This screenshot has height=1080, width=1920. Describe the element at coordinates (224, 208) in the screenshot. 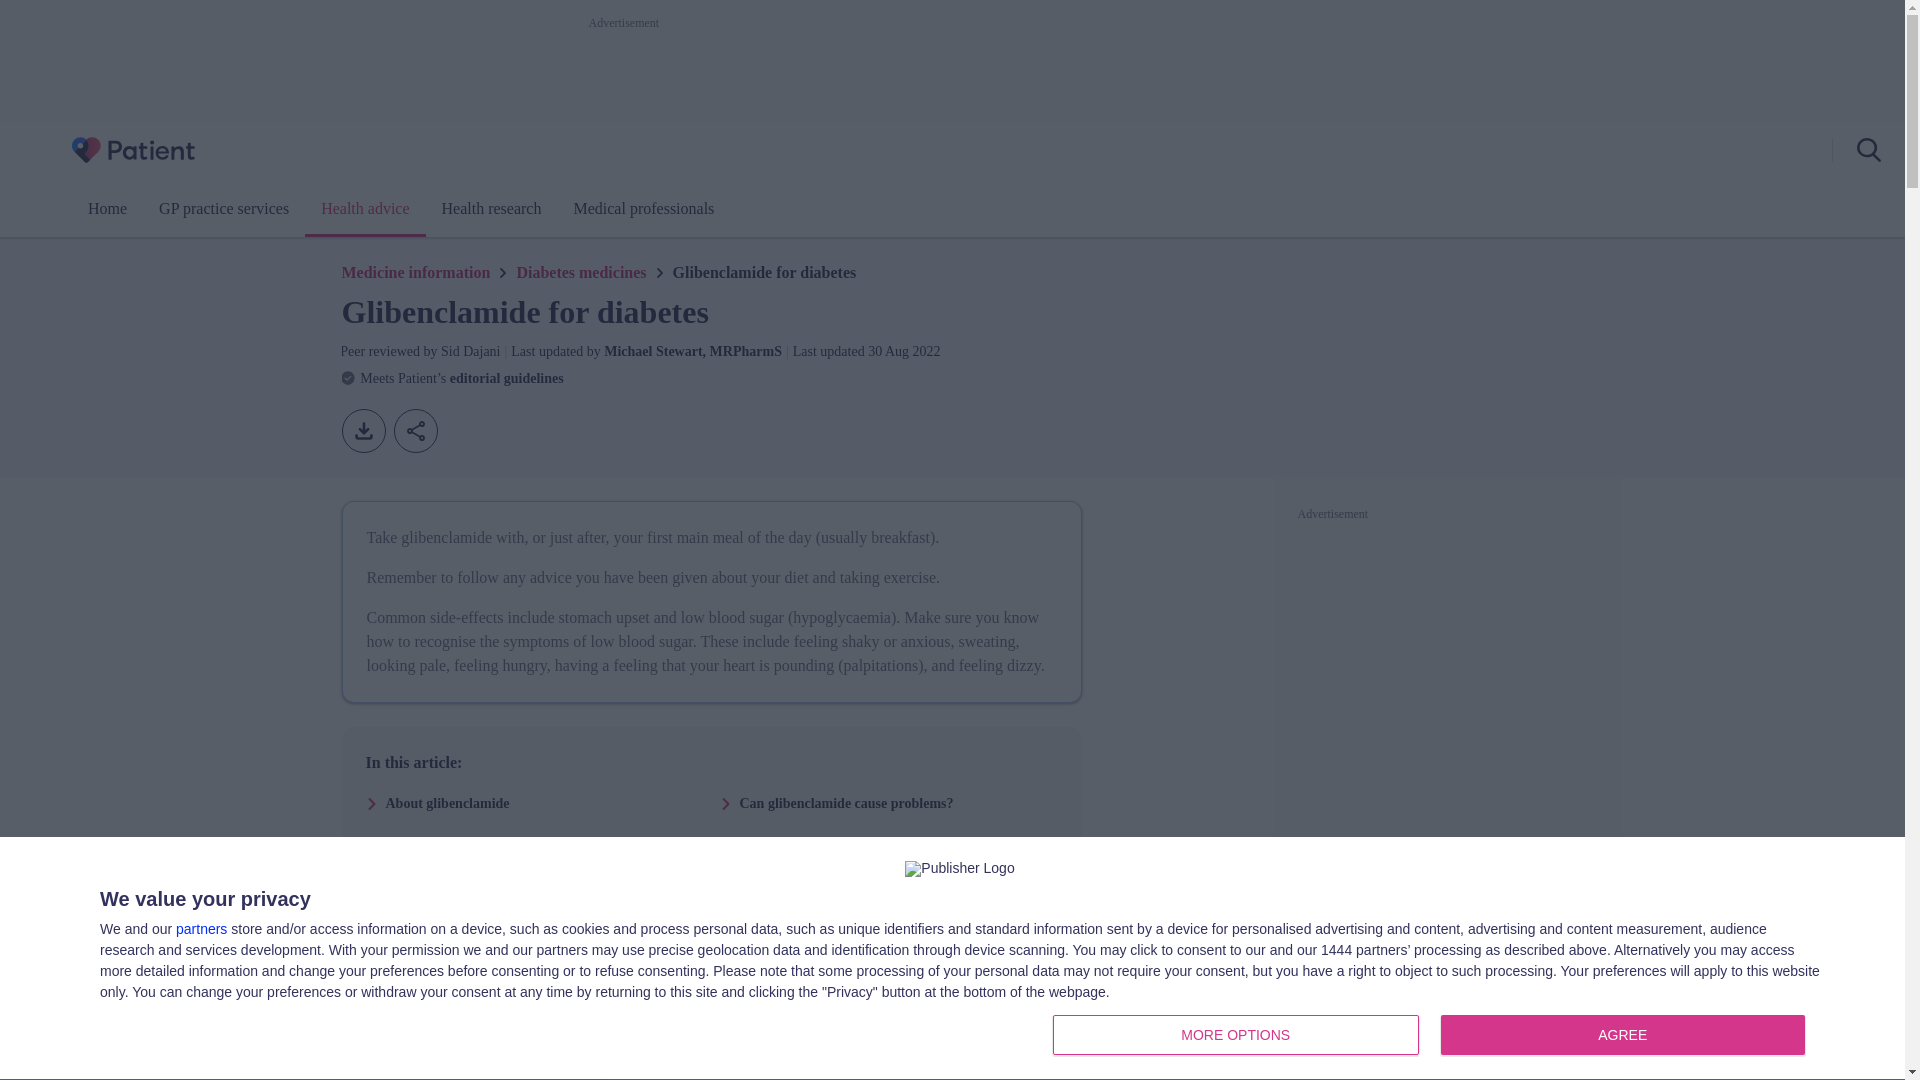

I see `GP practice services` at that location.